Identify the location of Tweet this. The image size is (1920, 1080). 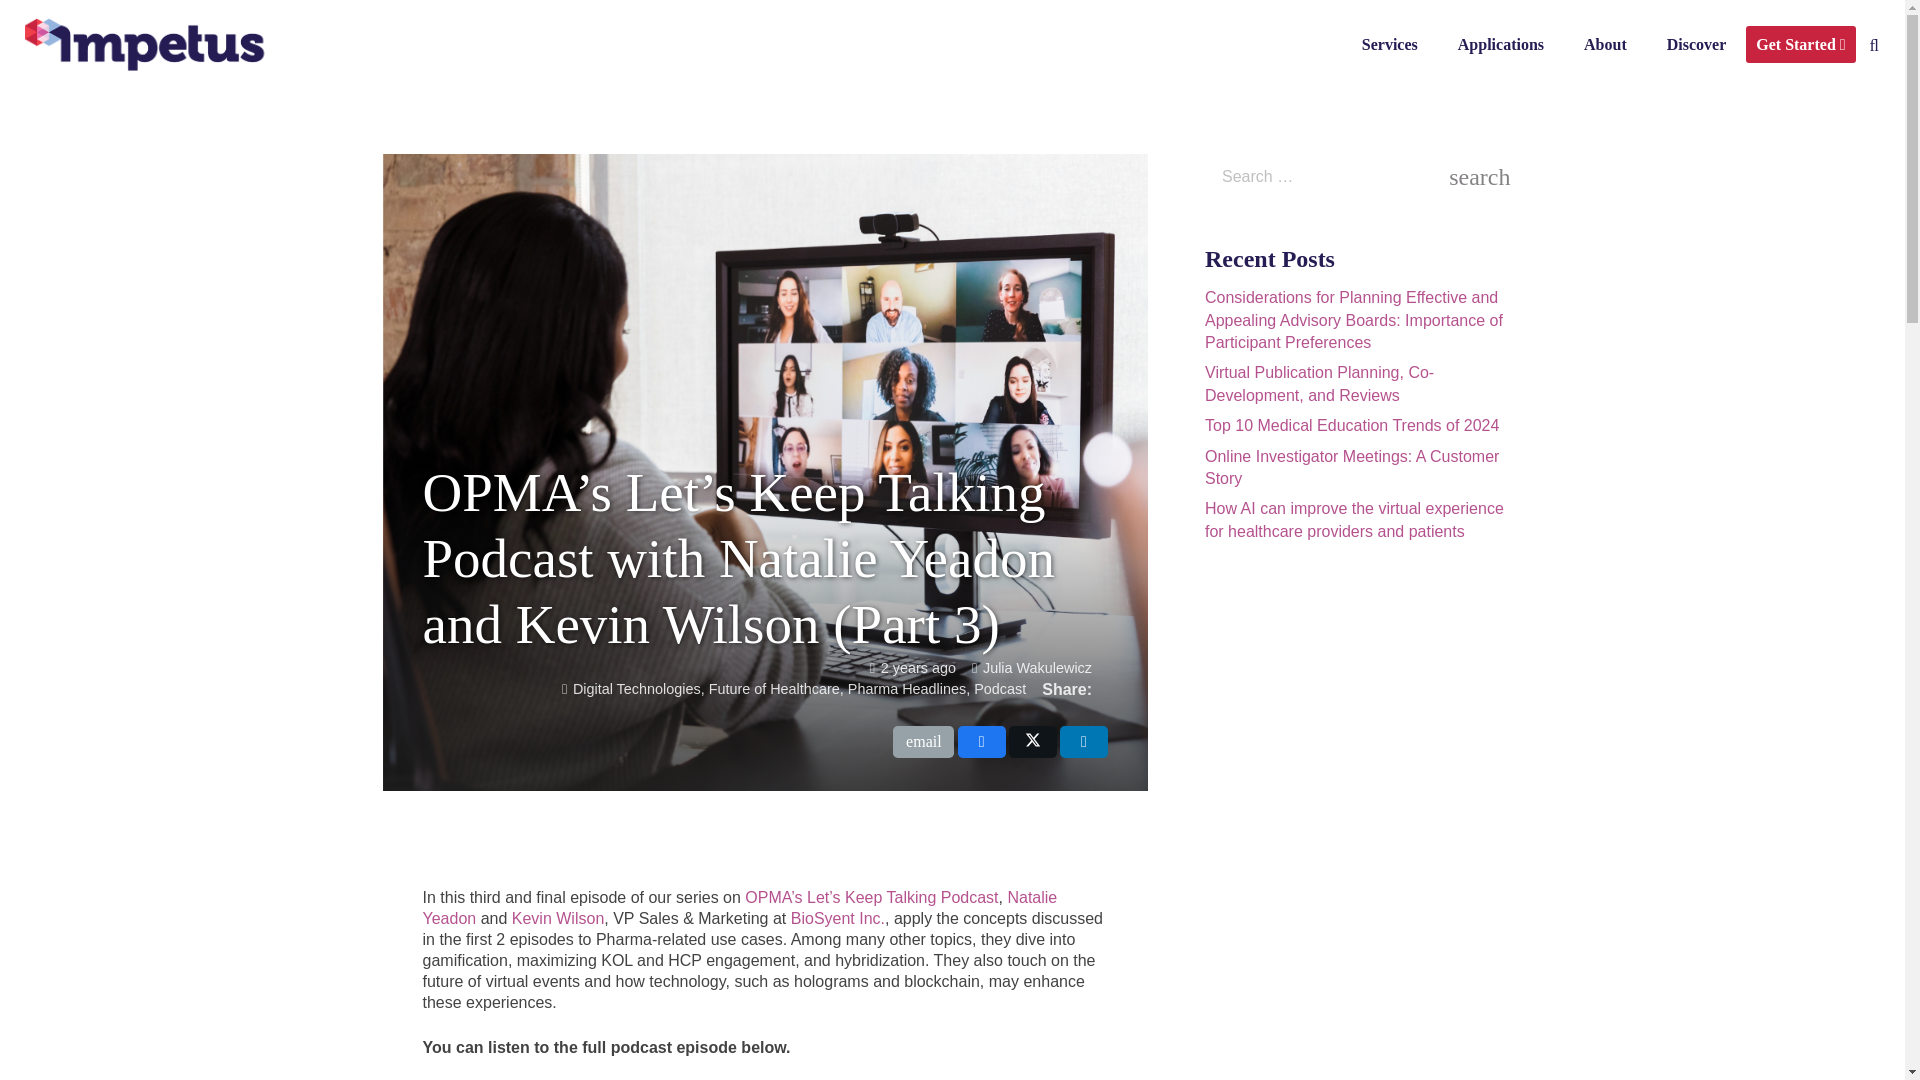
(1033, 742).